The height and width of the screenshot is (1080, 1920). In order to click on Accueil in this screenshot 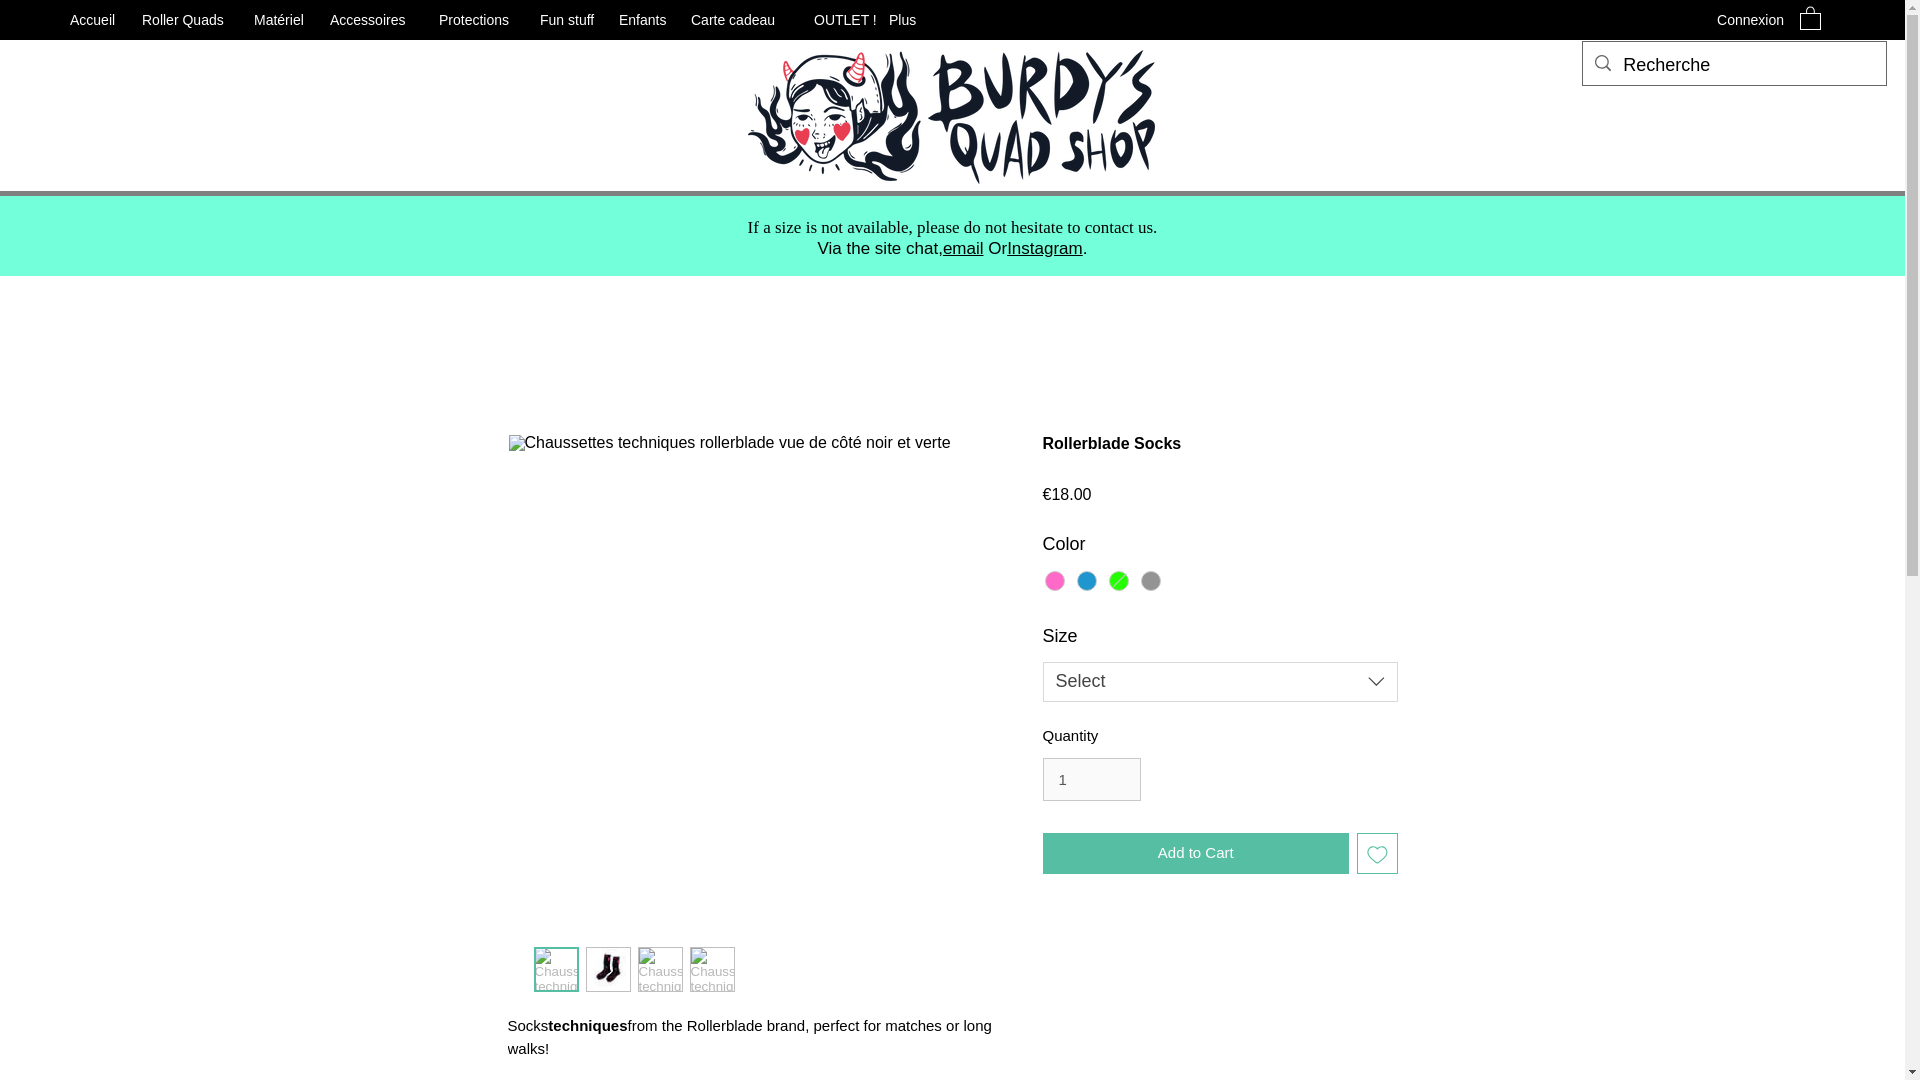, I will do `click(96, 20)`.